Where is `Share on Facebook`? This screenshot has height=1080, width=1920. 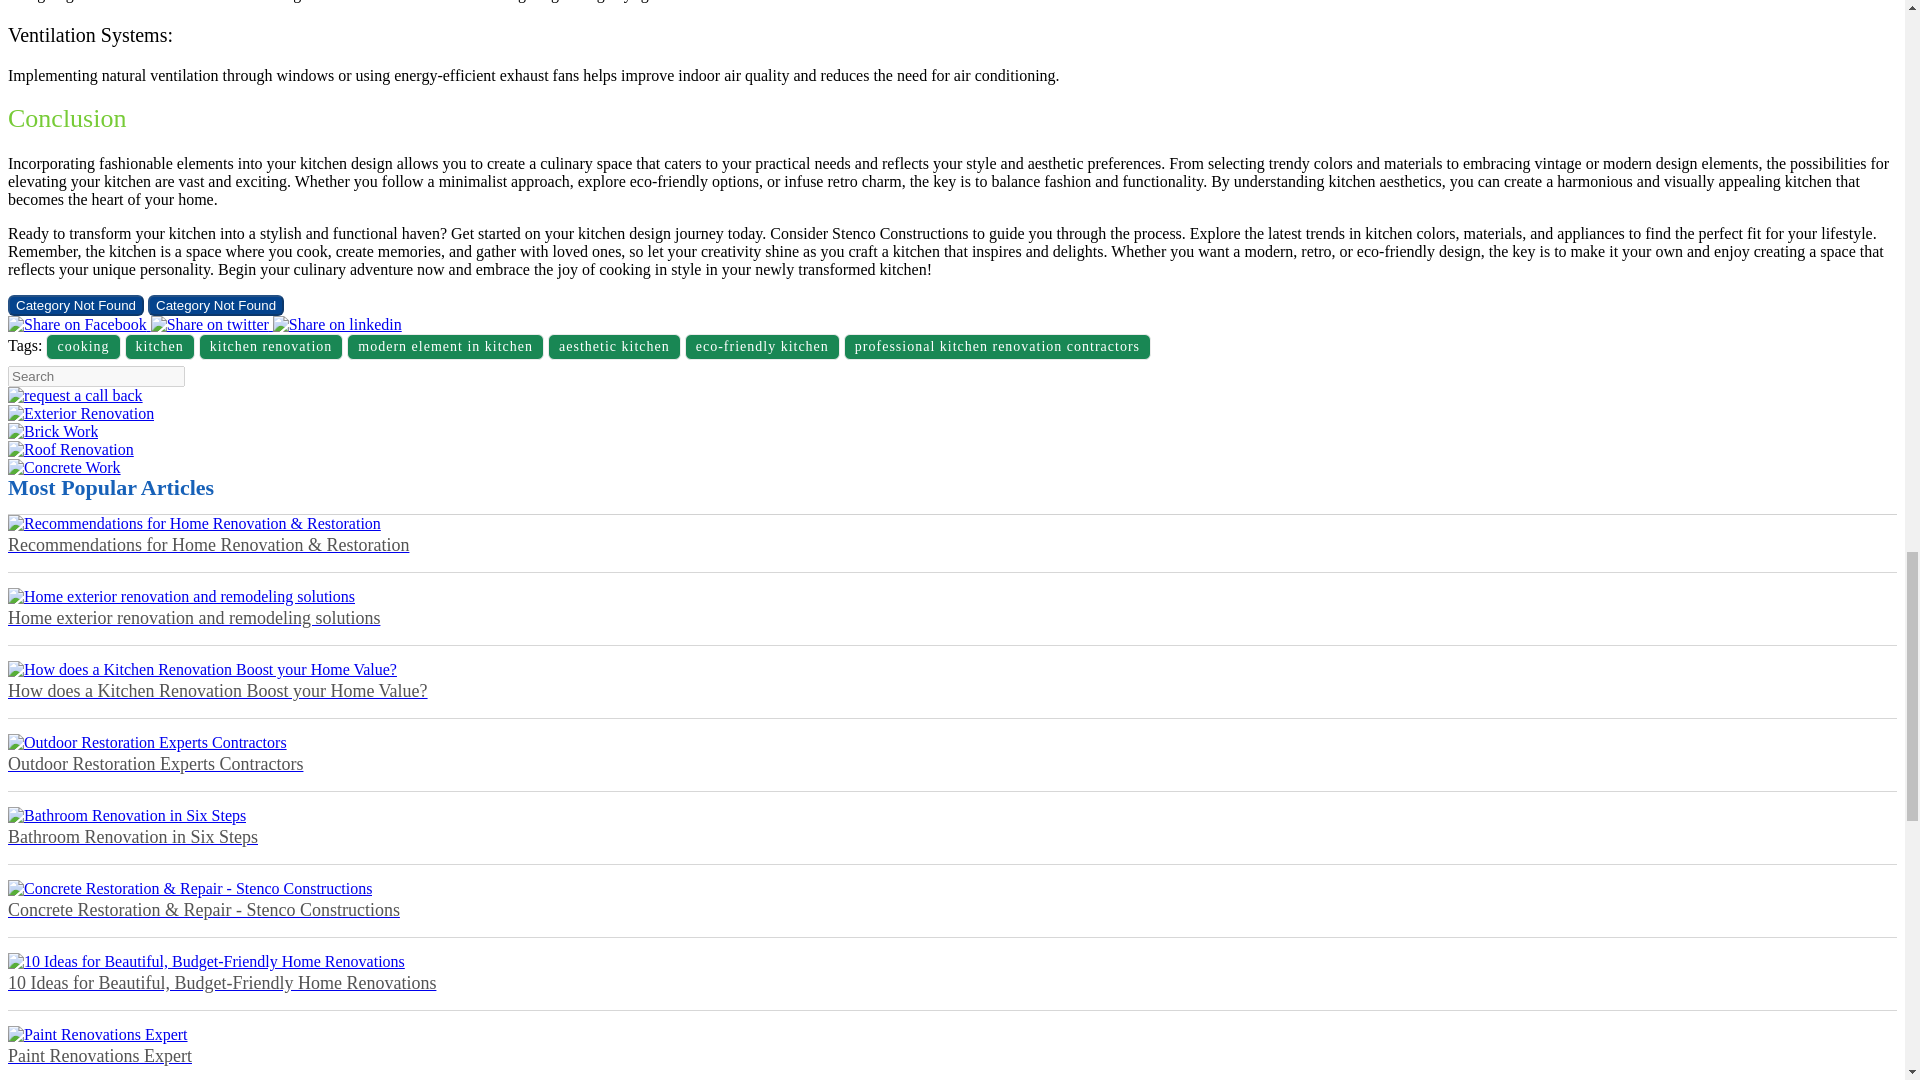
Share on Facebook is located at coordinates (212, 324).